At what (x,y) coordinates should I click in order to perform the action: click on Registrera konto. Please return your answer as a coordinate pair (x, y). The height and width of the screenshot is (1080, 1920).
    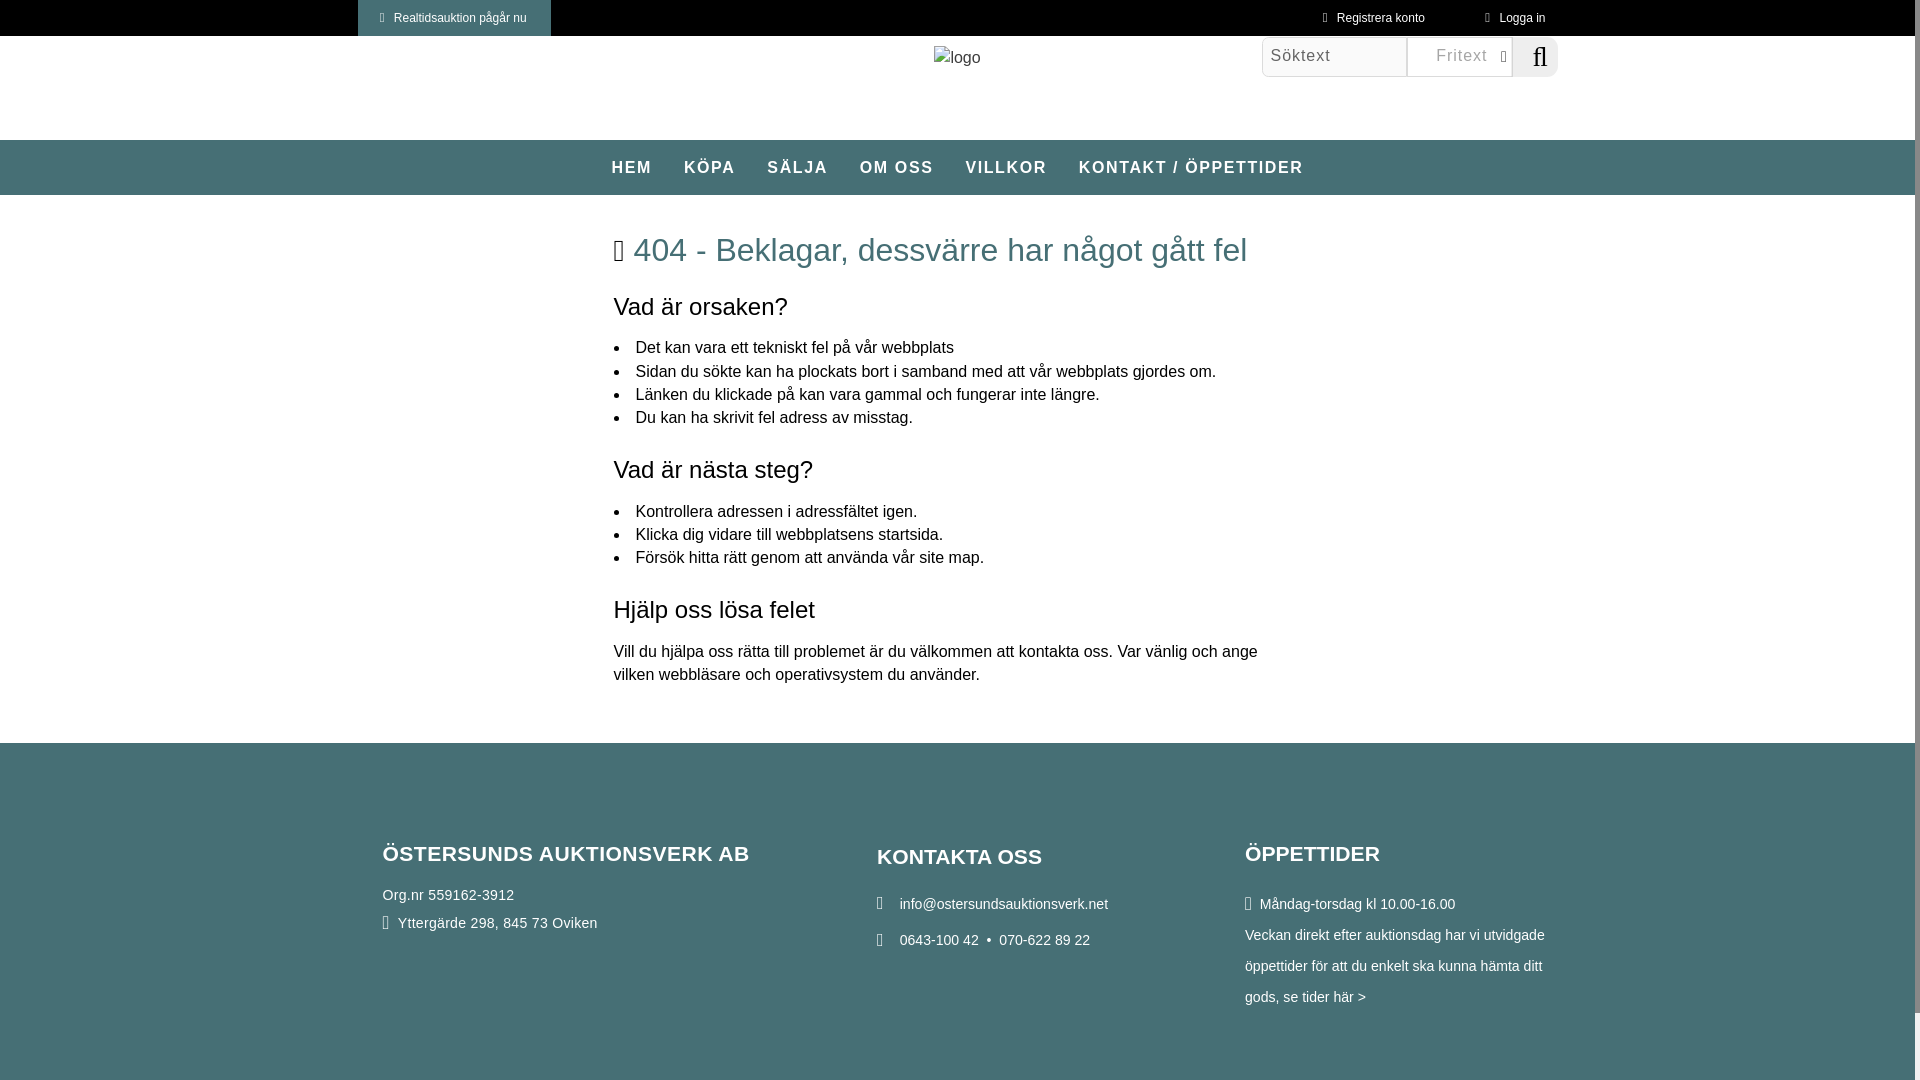
    Looking at the image, I should click on (1374, 18).